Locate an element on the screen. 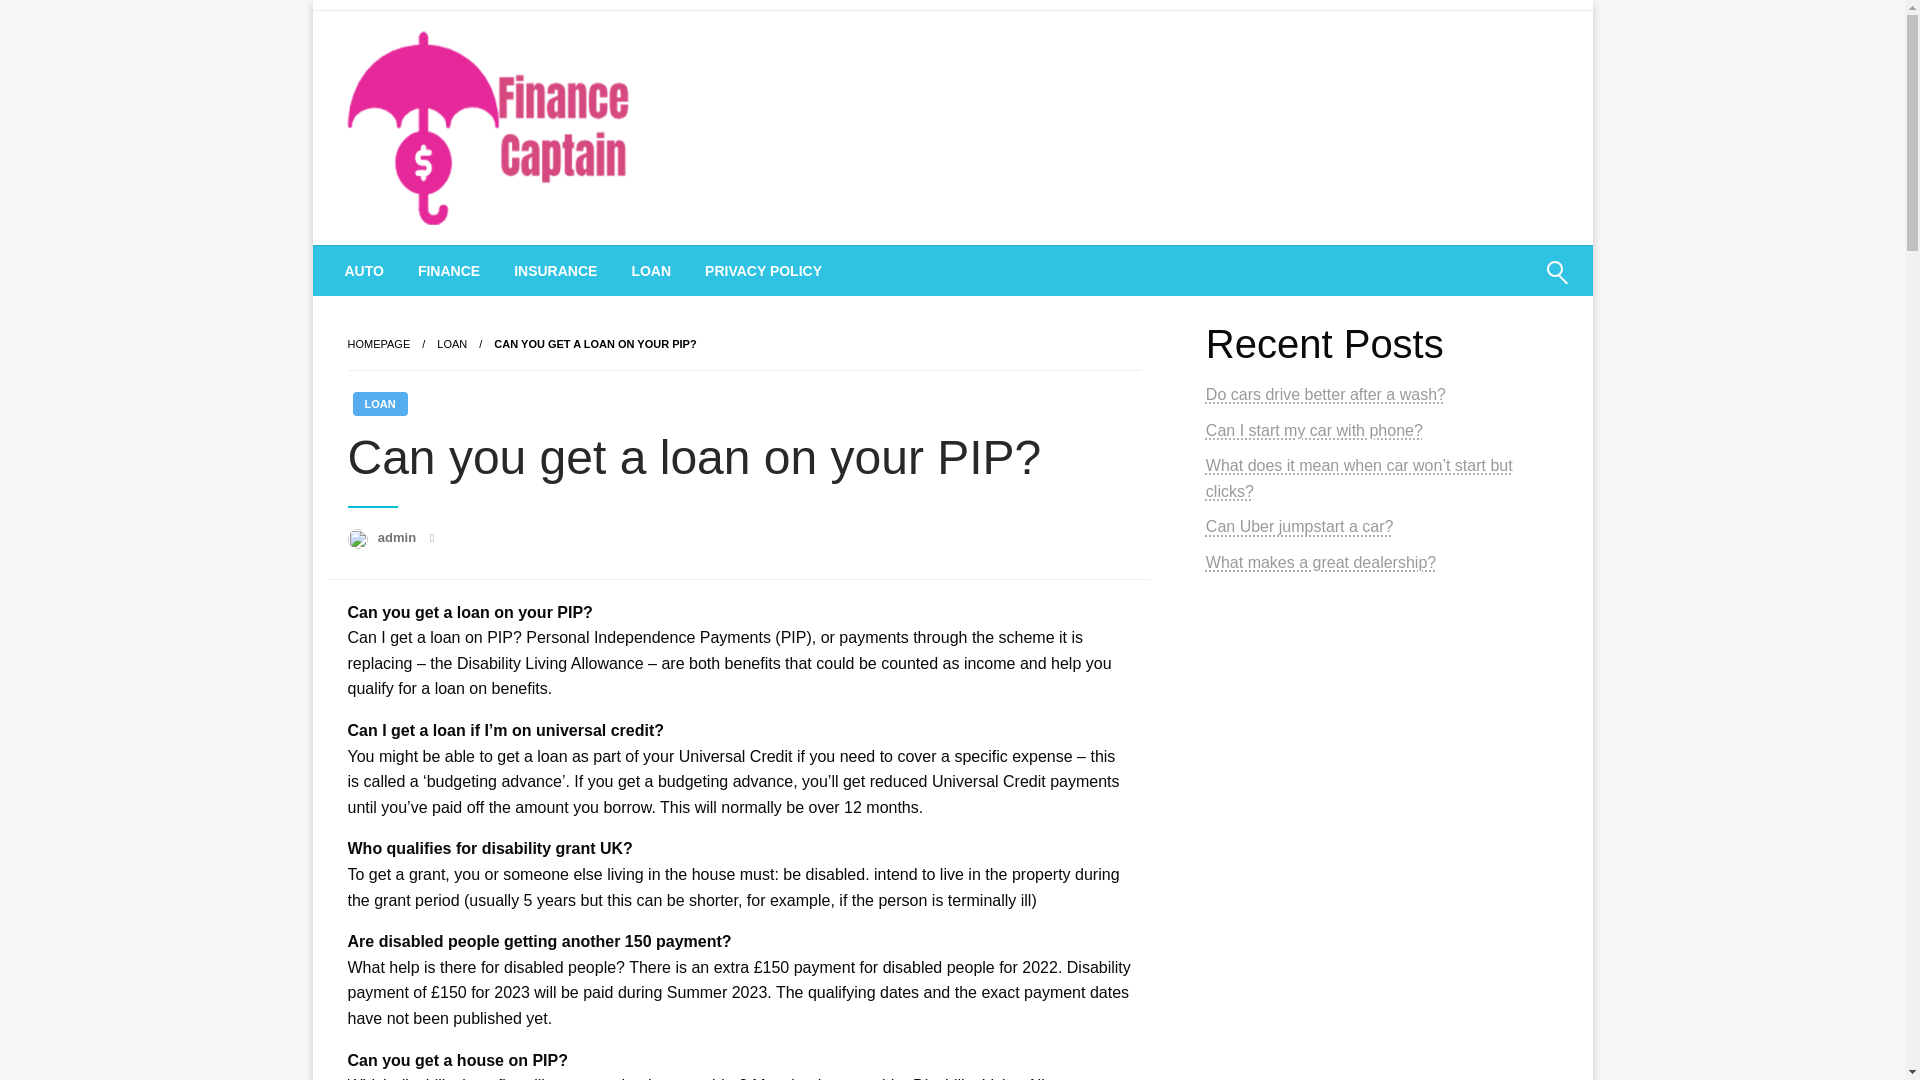 This screenshot has height=1080, width=1920. PRIVACY POLICY is located at coordinates (763, 270).